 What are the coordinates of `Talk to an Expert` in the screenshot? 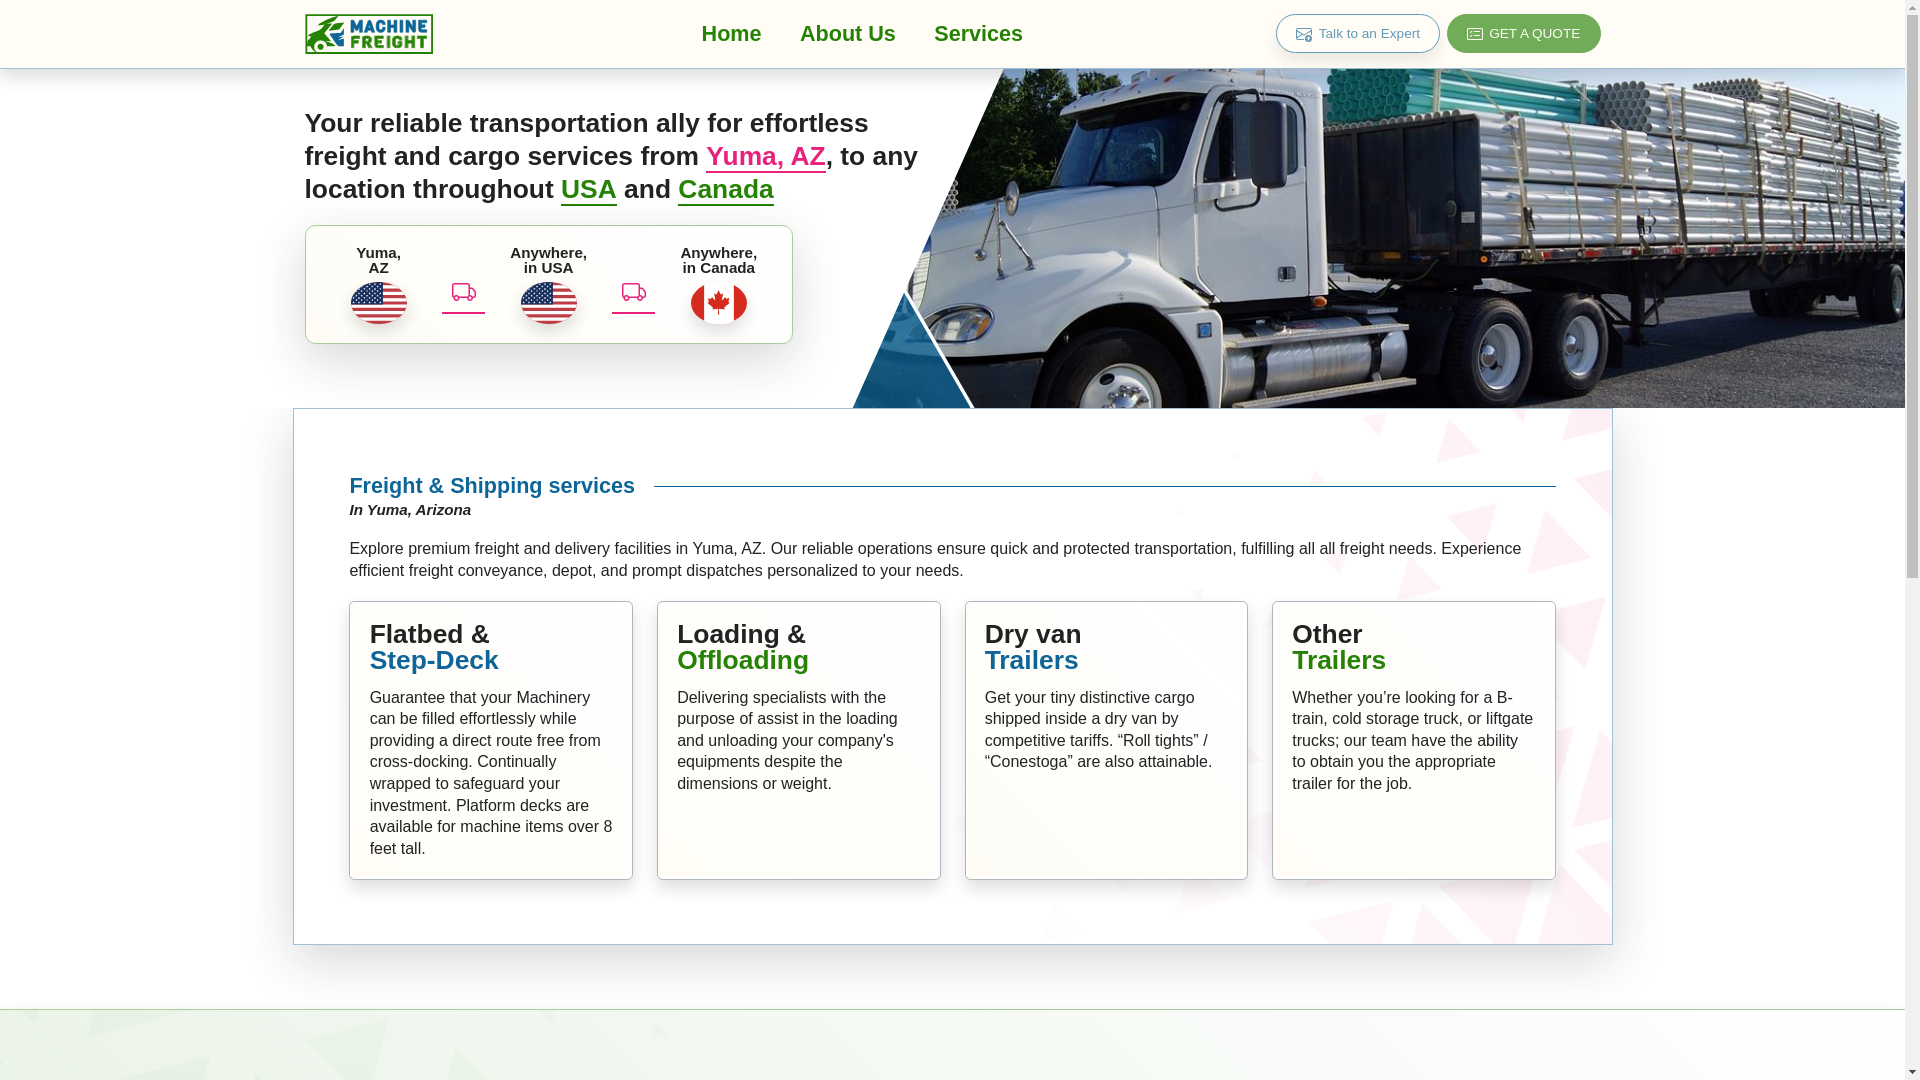 It's located at (1358, 33).